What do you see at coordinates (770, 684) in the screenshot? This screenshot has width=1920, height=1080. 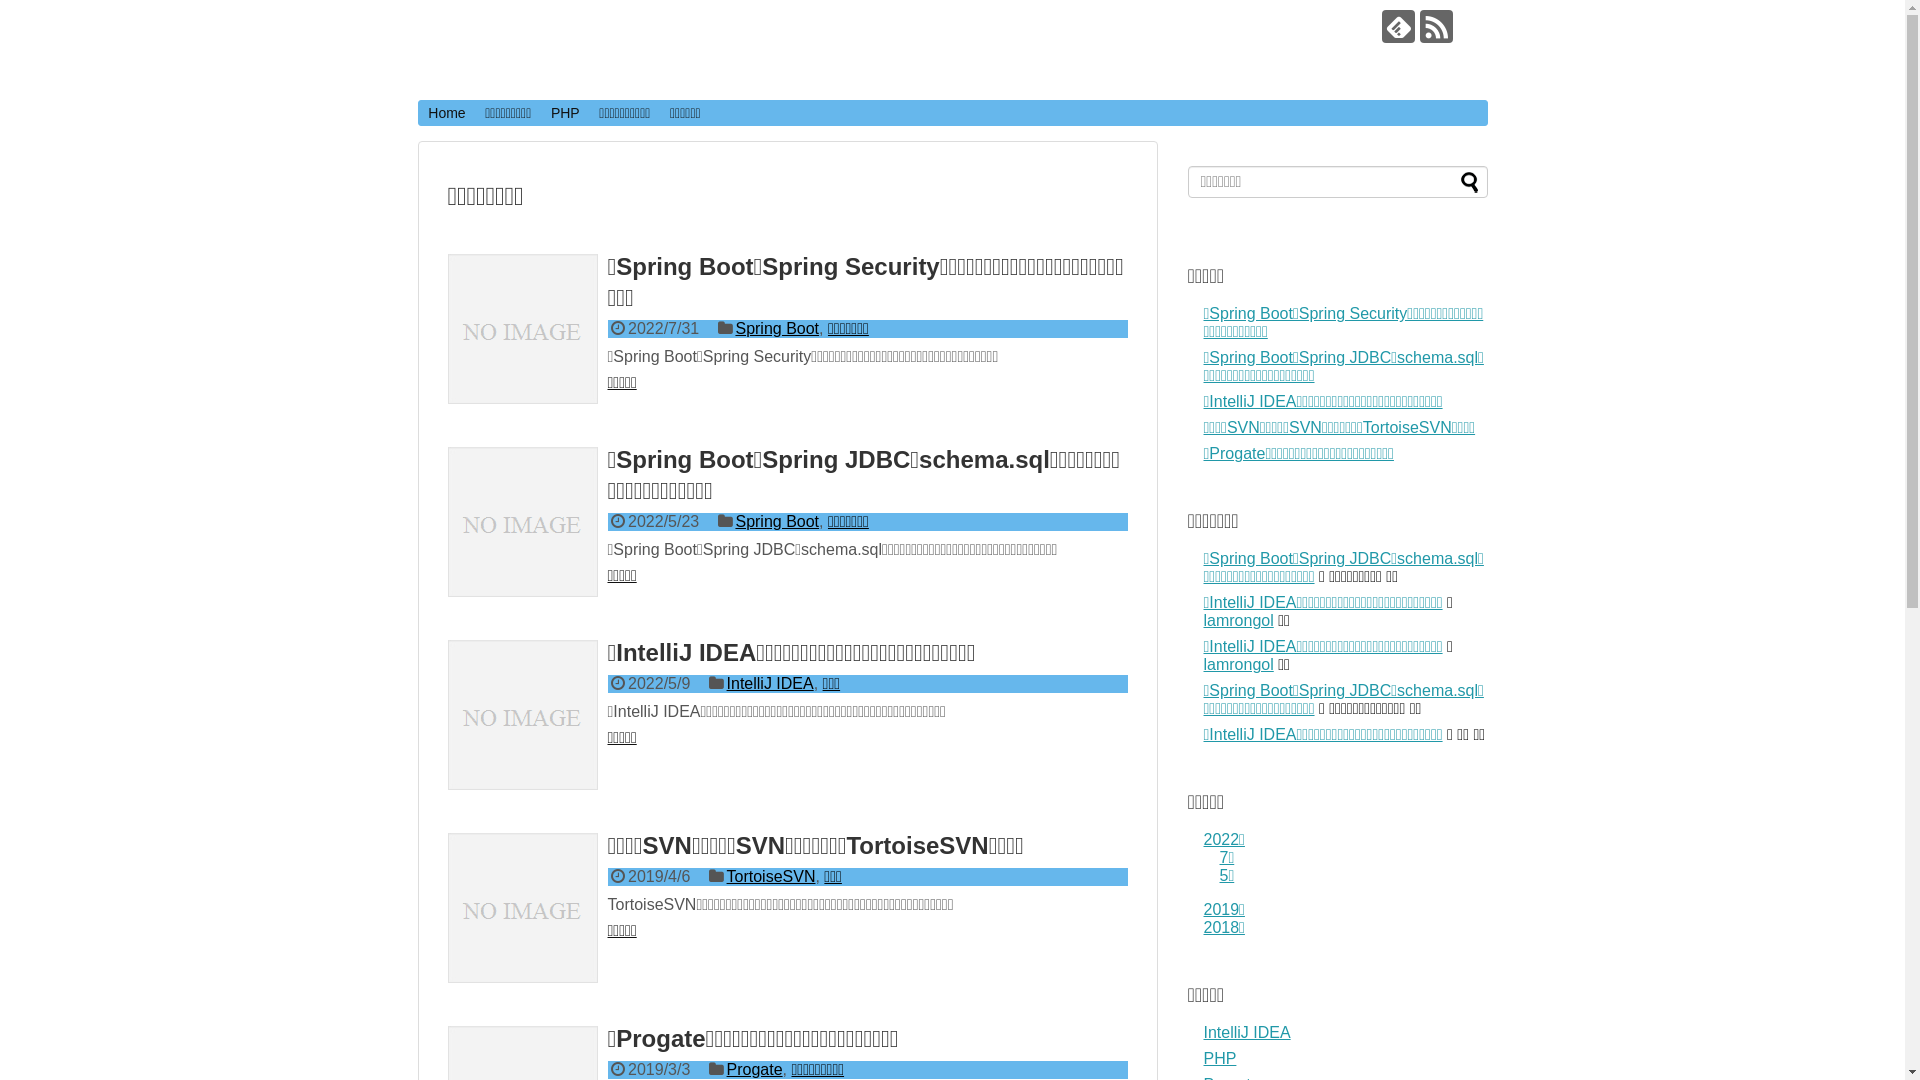 I see `IntelliJ IDEA` at bounding box center [770, 684].